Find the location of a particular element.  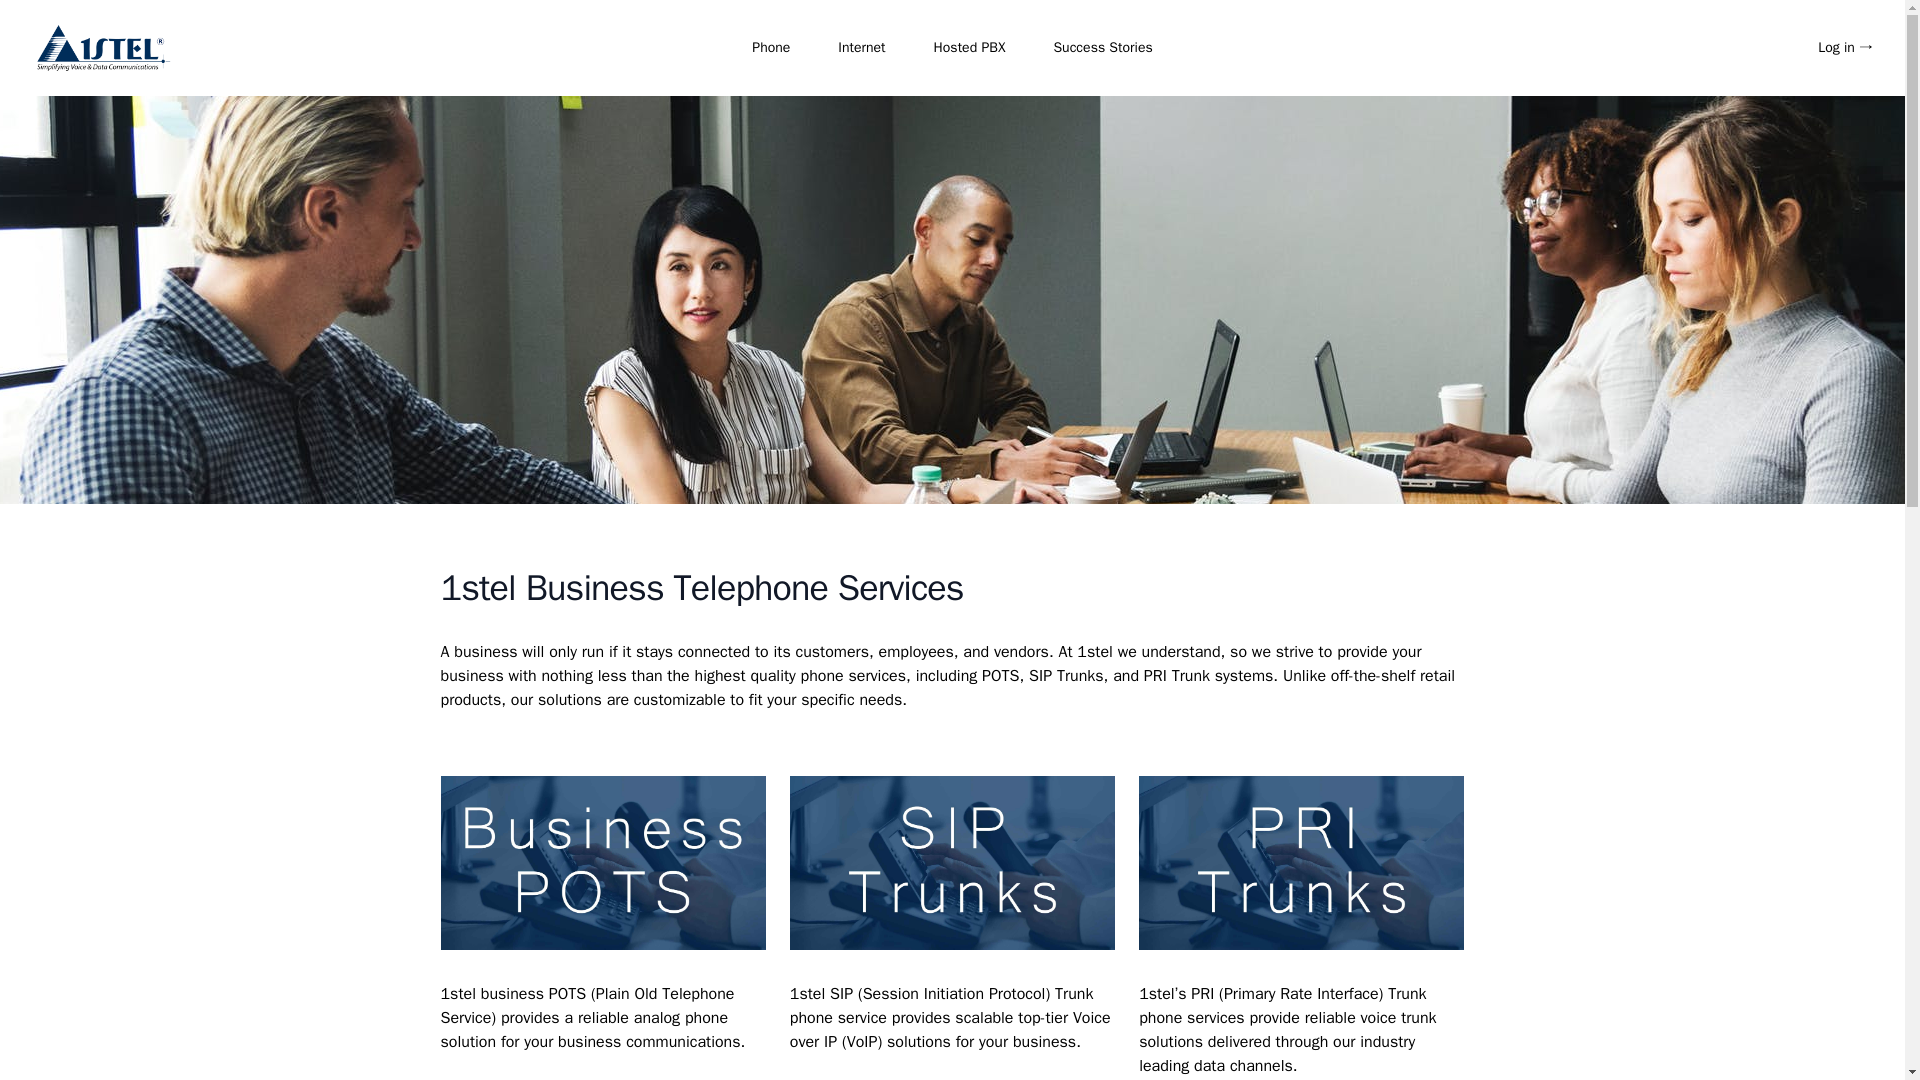

Success Stories is located at coordinates (1102, 48).